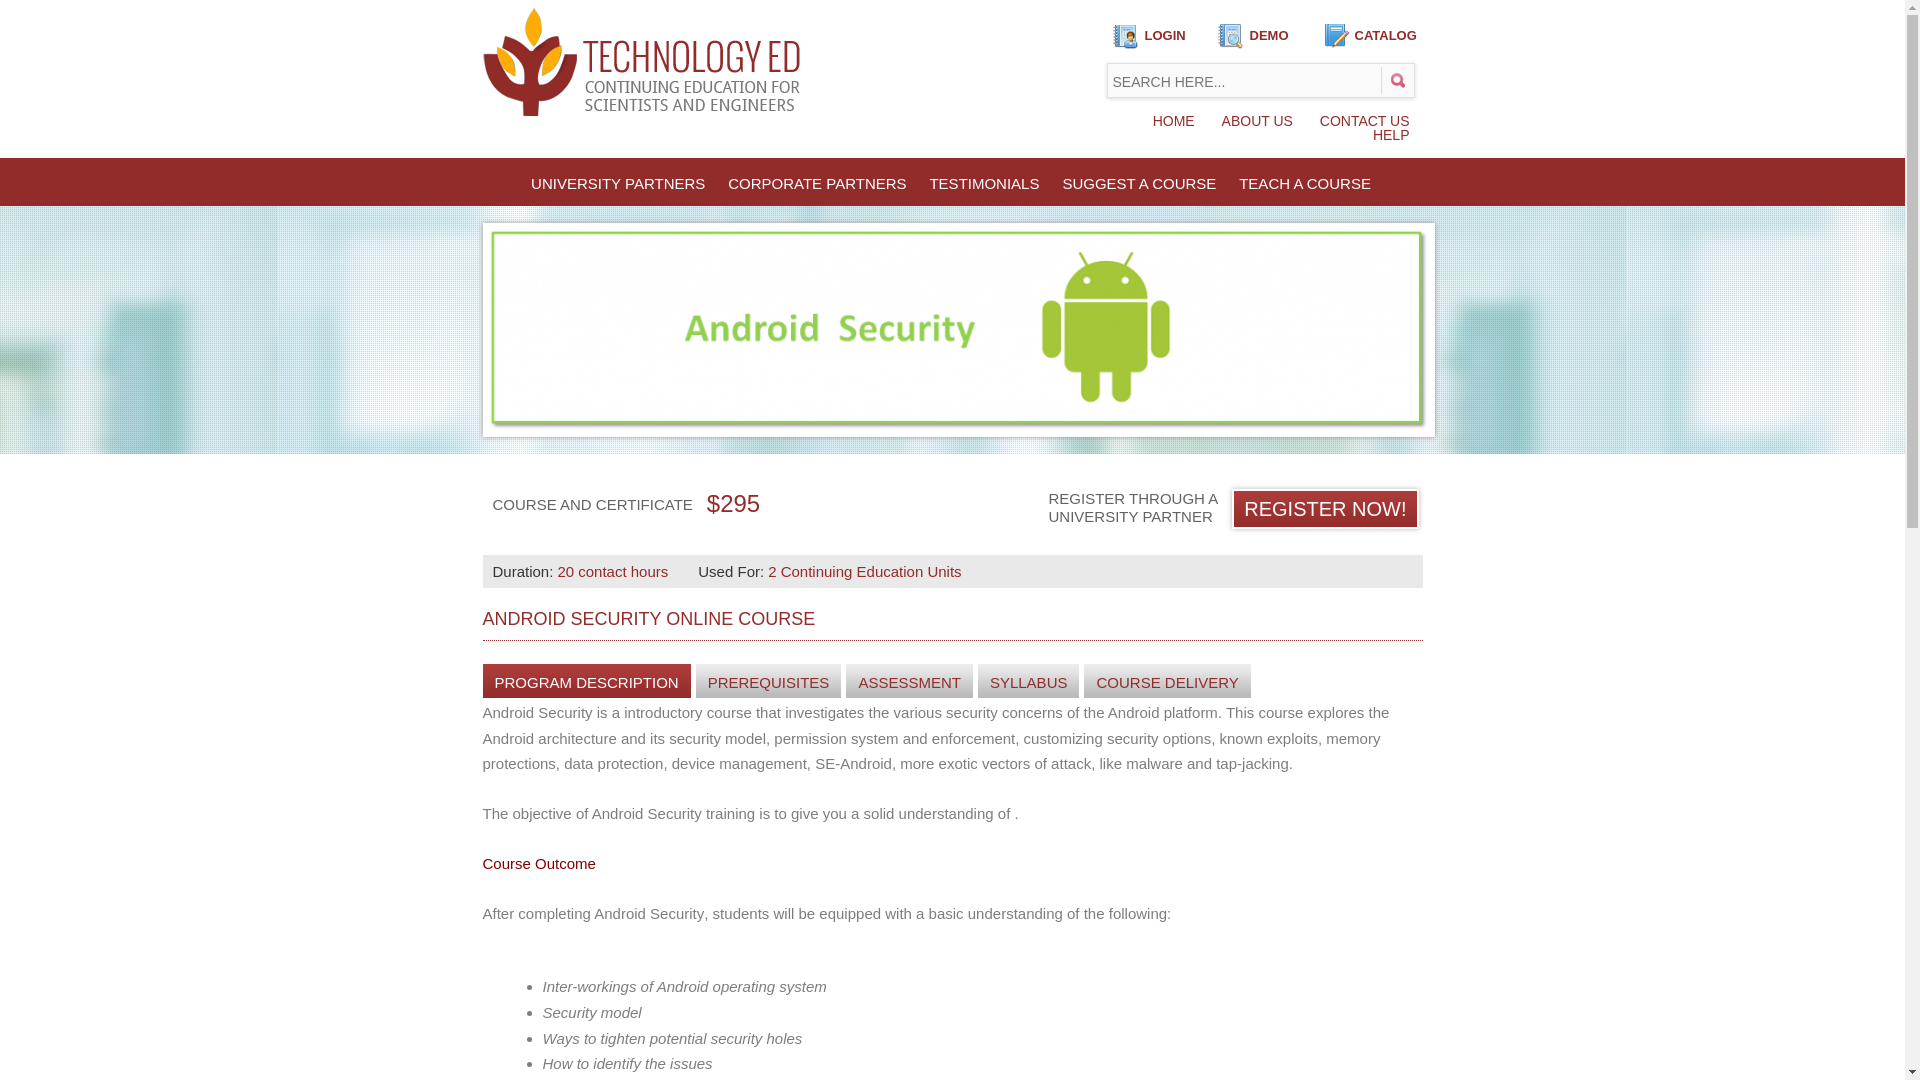 This screenshot has height=1080, width=1920. What do you see at coordinates (1268, 36) in the screenshot?
I see `DEMO` at bounding box center [1268, 36].